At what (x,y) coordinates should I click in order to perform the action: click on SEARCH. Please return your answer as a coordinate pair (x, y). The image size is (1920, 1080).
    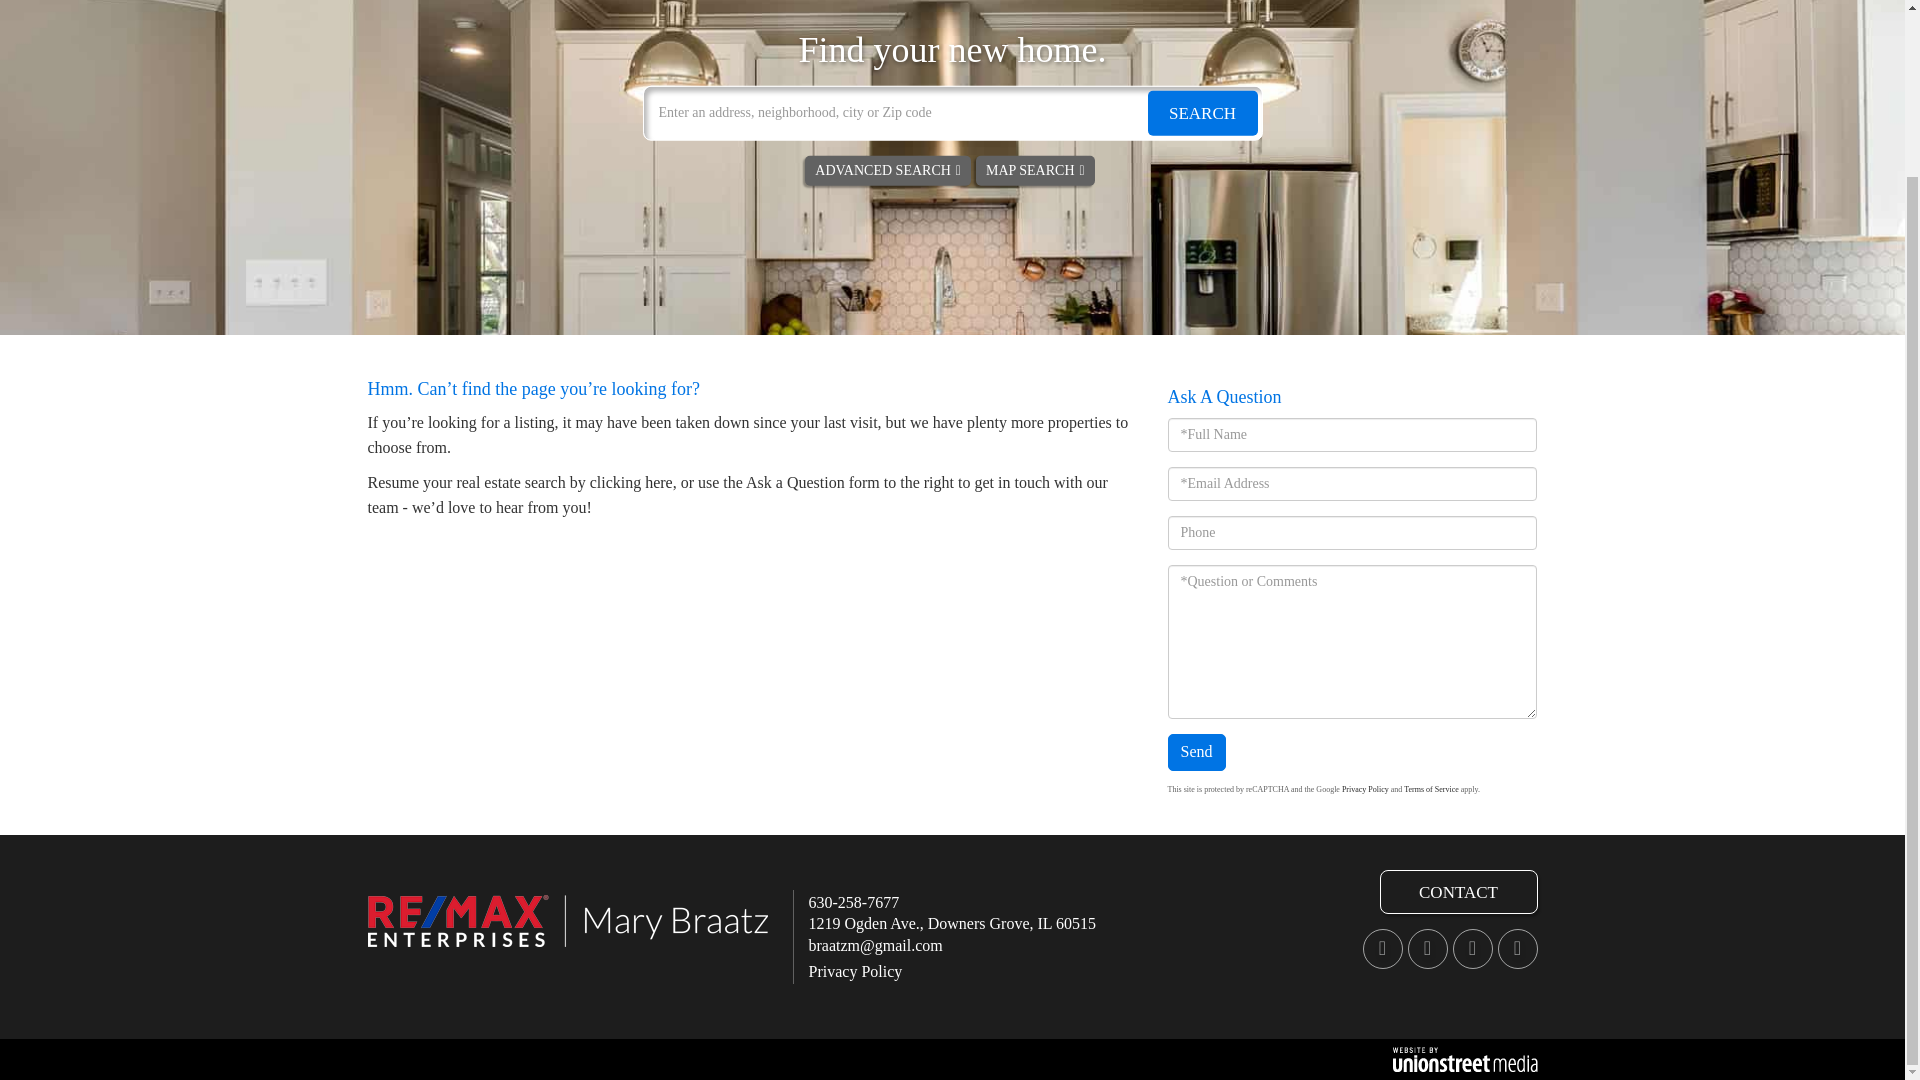
    Looking at the image, I should click on (1202, 112).